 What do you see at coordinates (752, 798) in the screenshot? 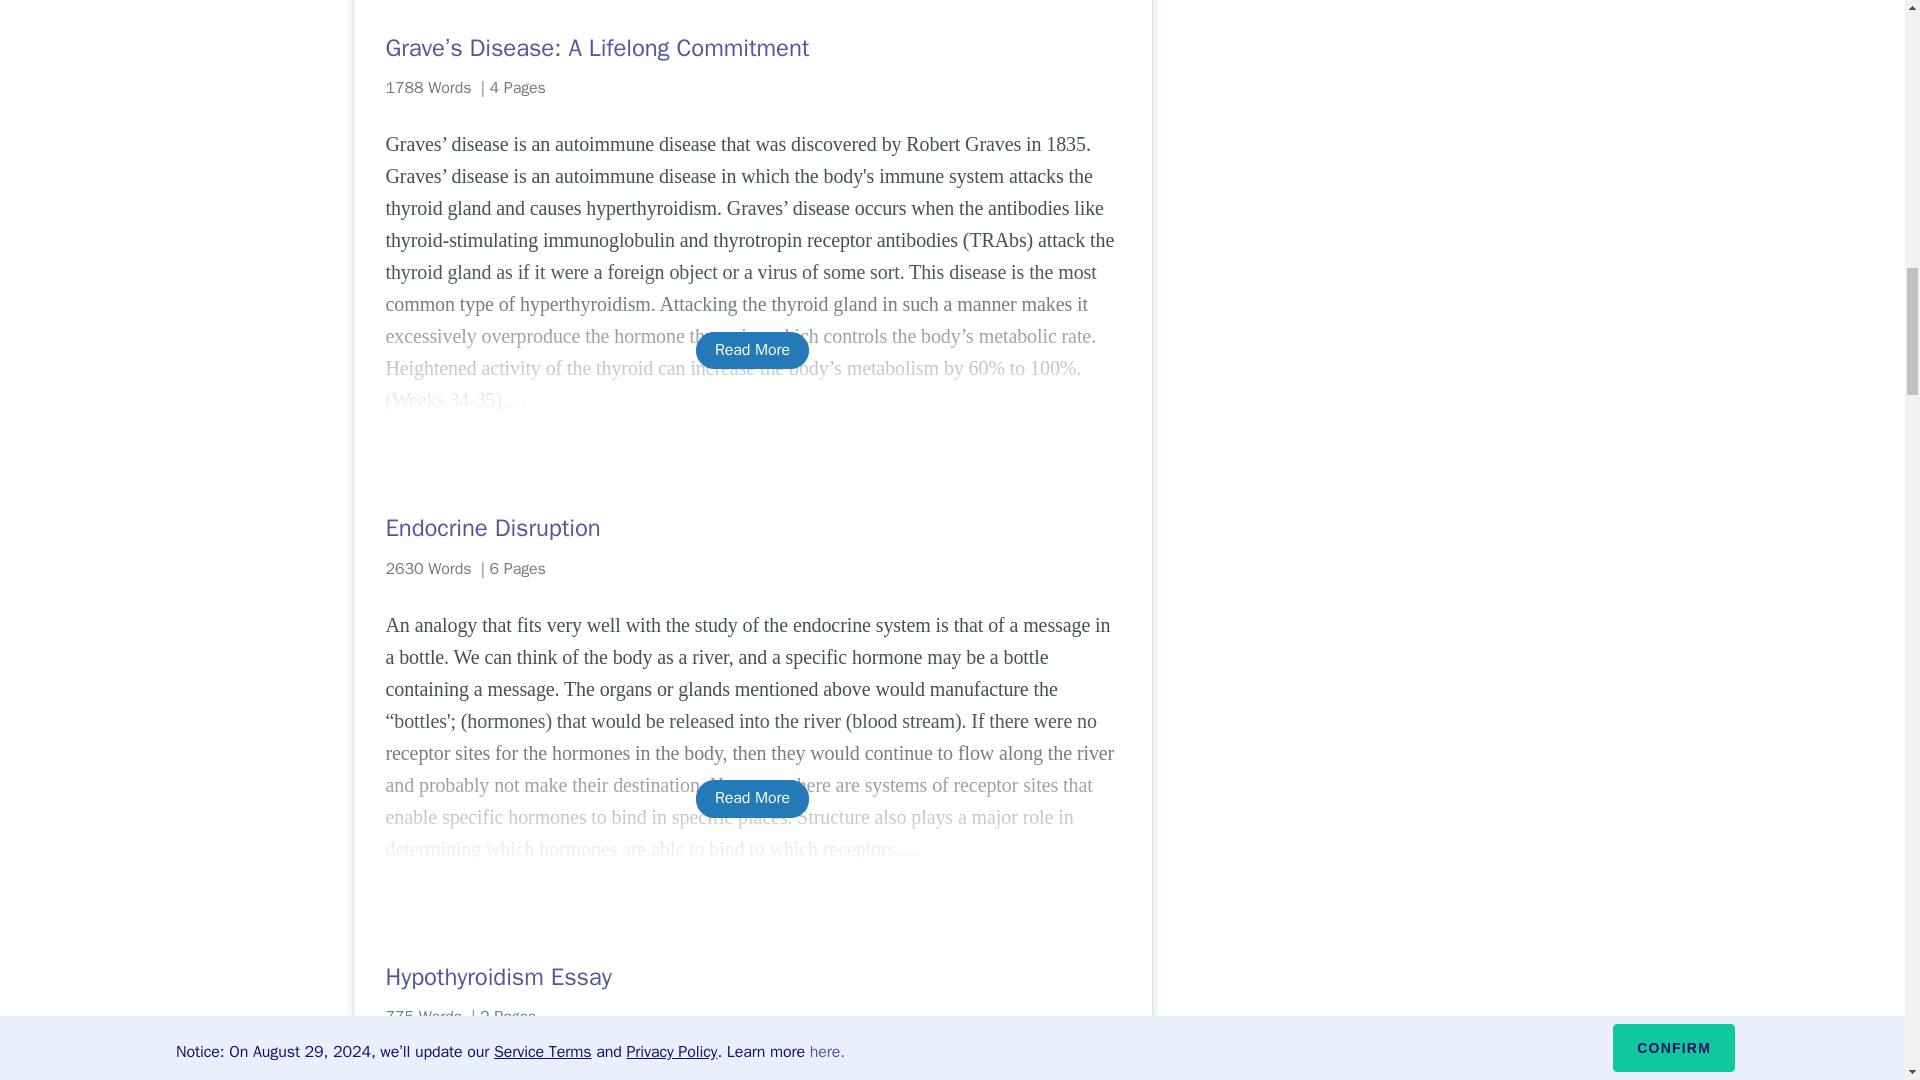
I see `Read More` at bounding box center [752, 798].